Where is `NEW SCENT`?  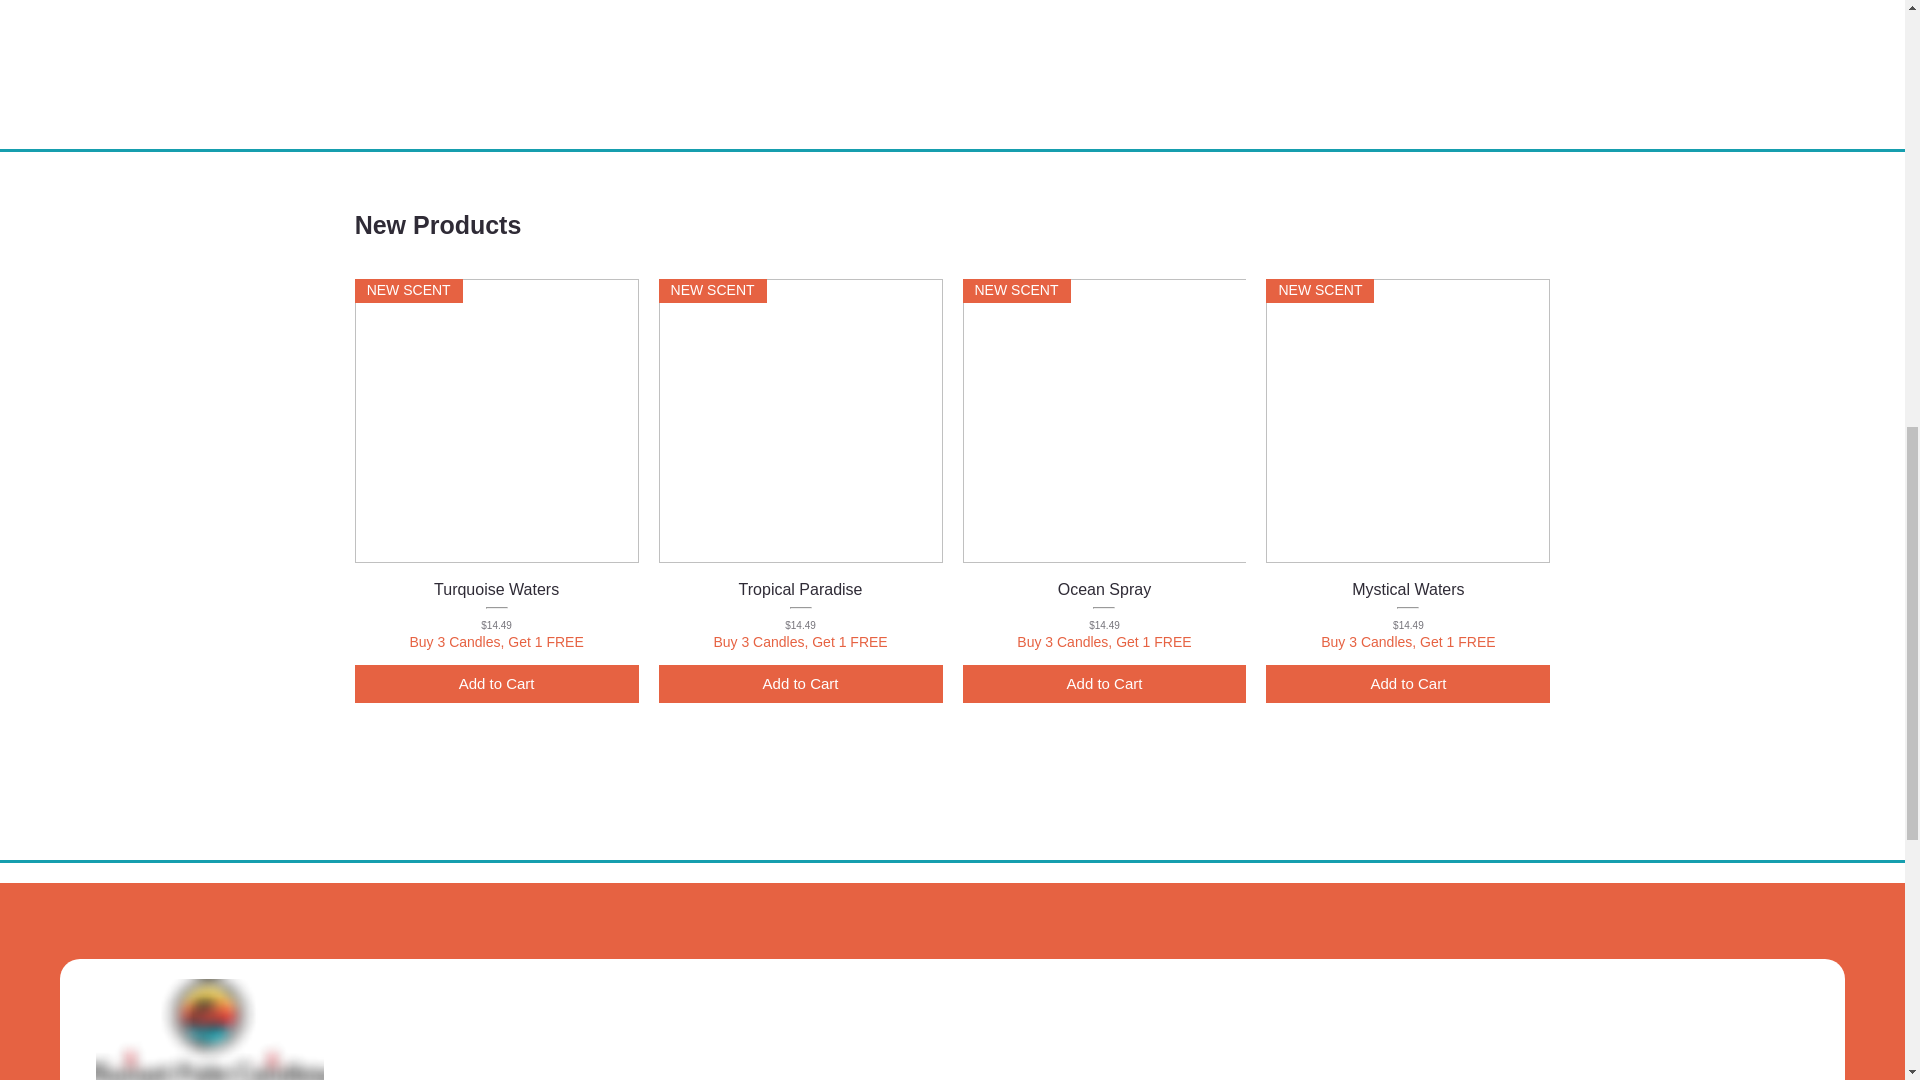
NEW SCENT is located at coordinates (497, 420).